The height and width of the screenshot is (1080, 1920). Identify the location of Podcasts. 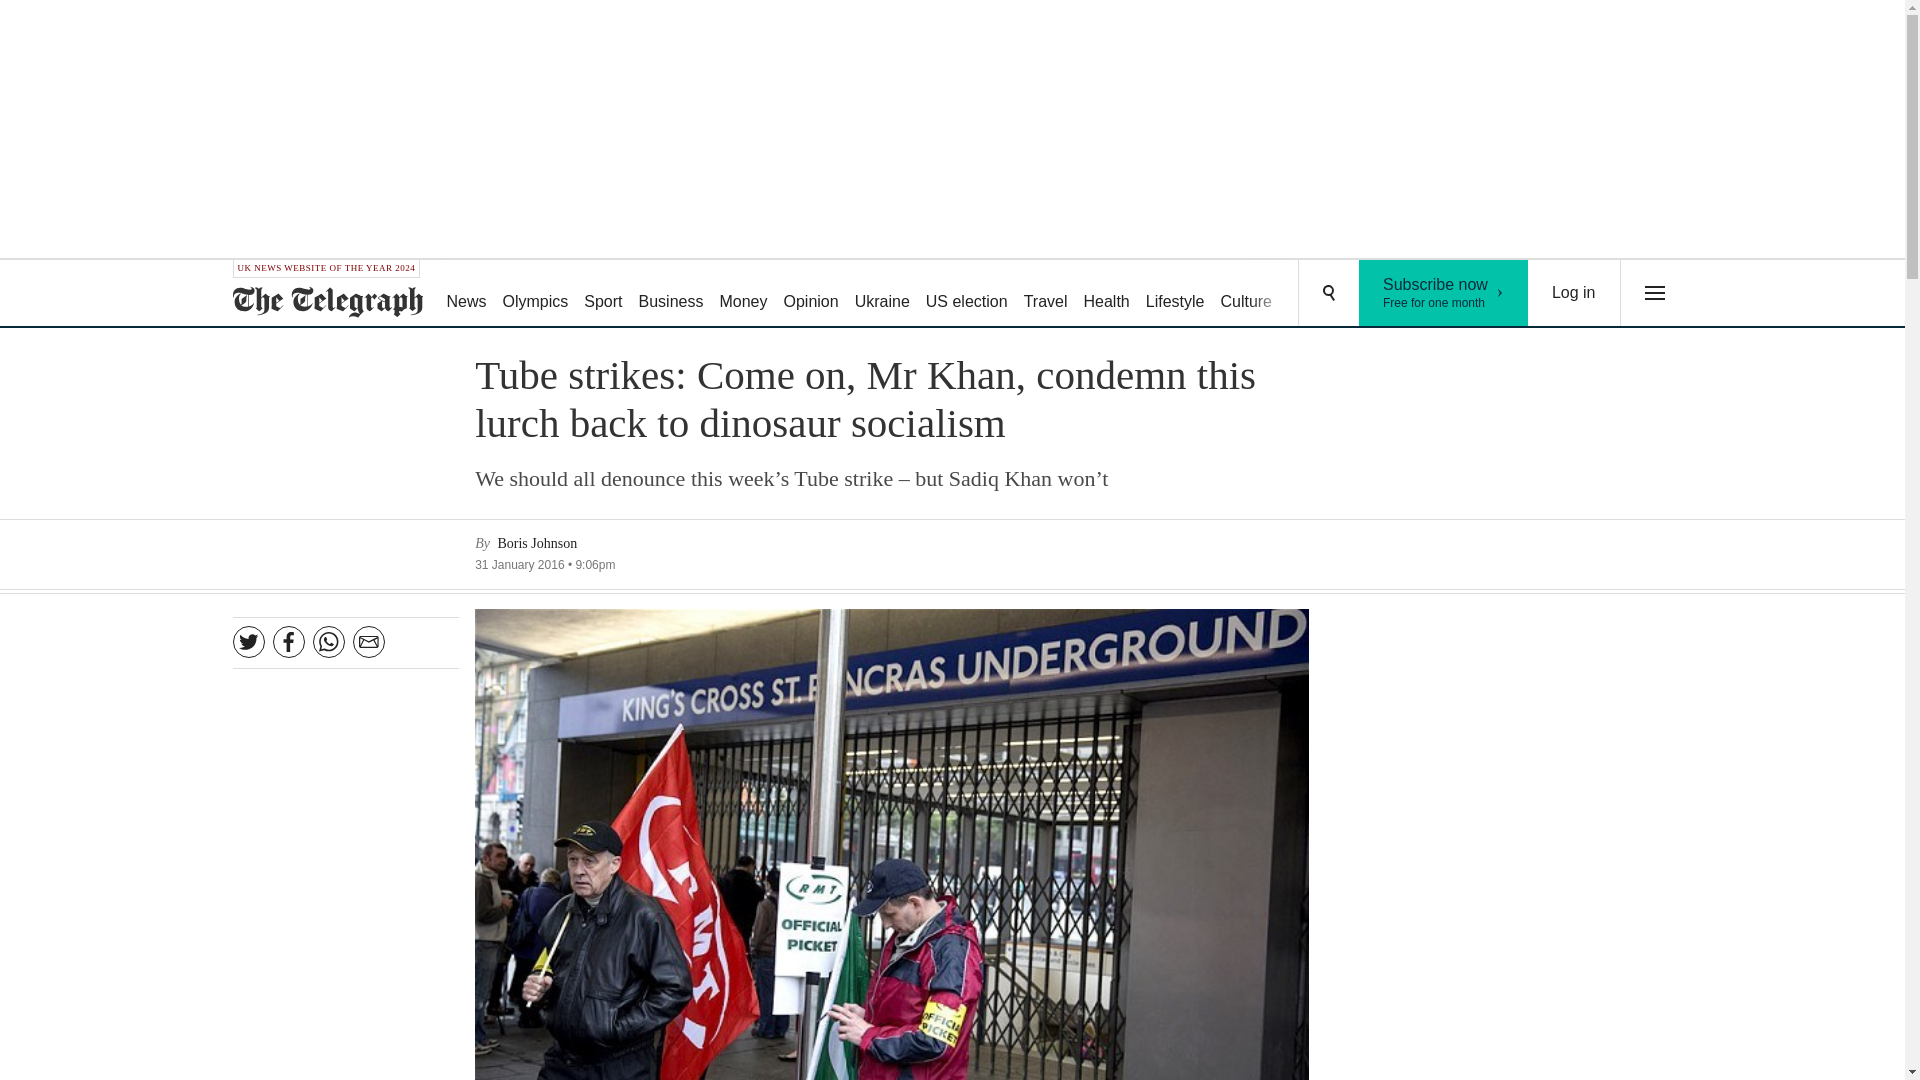
(1392, 294).